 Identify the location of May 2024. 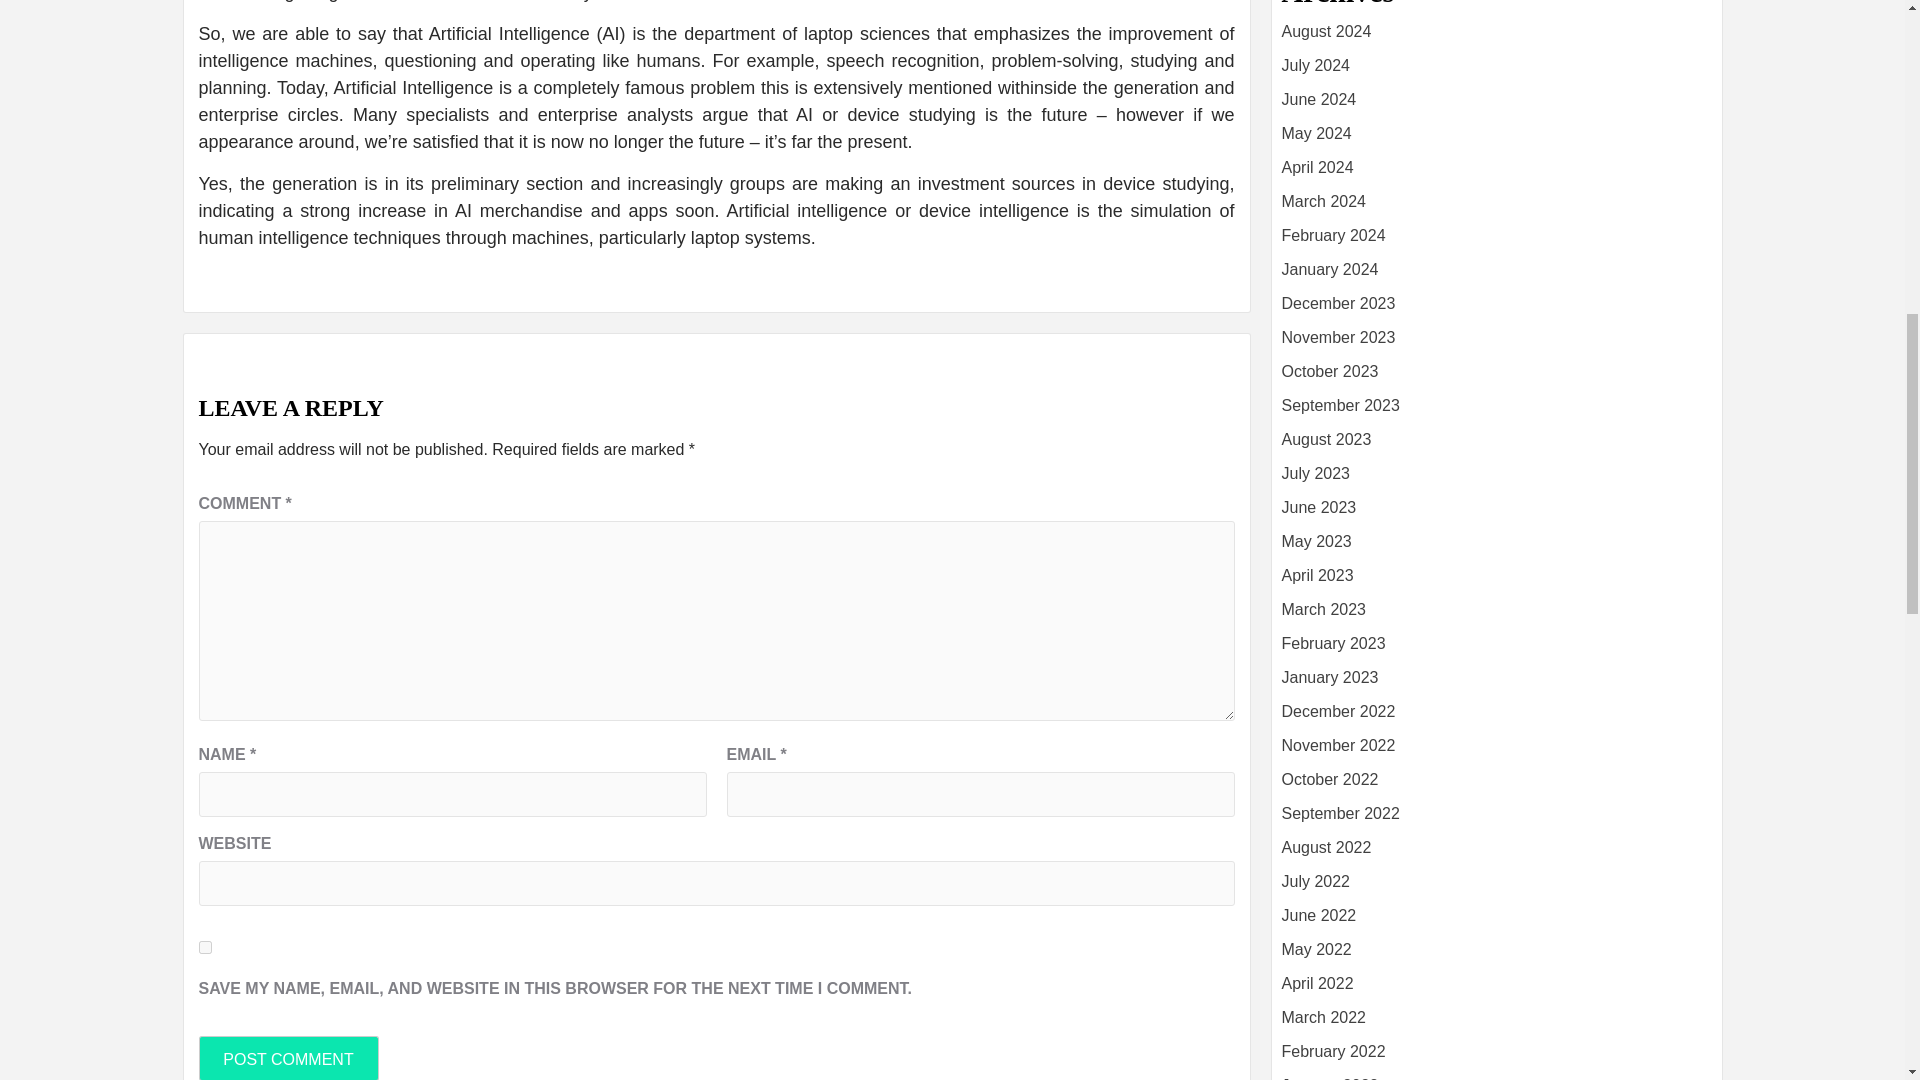
(1316, 133).